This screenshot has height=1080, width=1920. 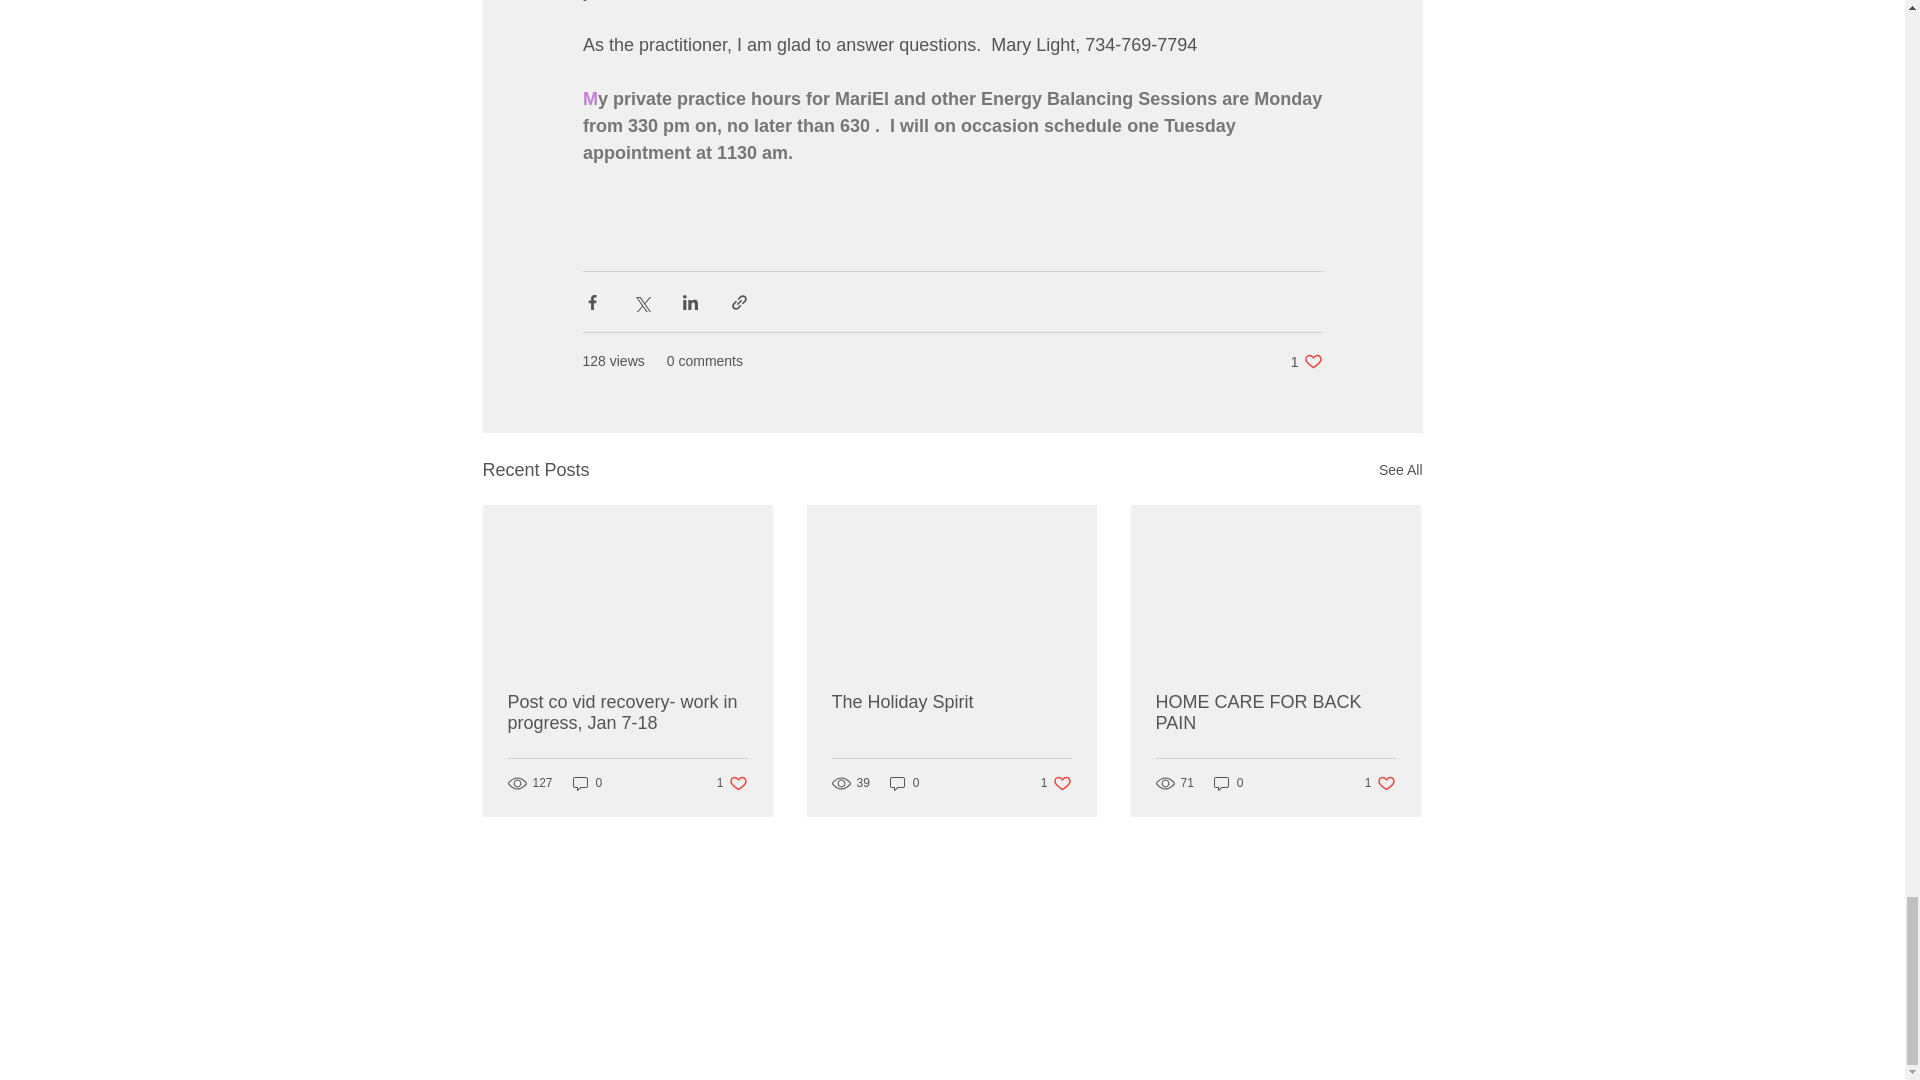 I want to click on 0, so click(x=587, y=783).